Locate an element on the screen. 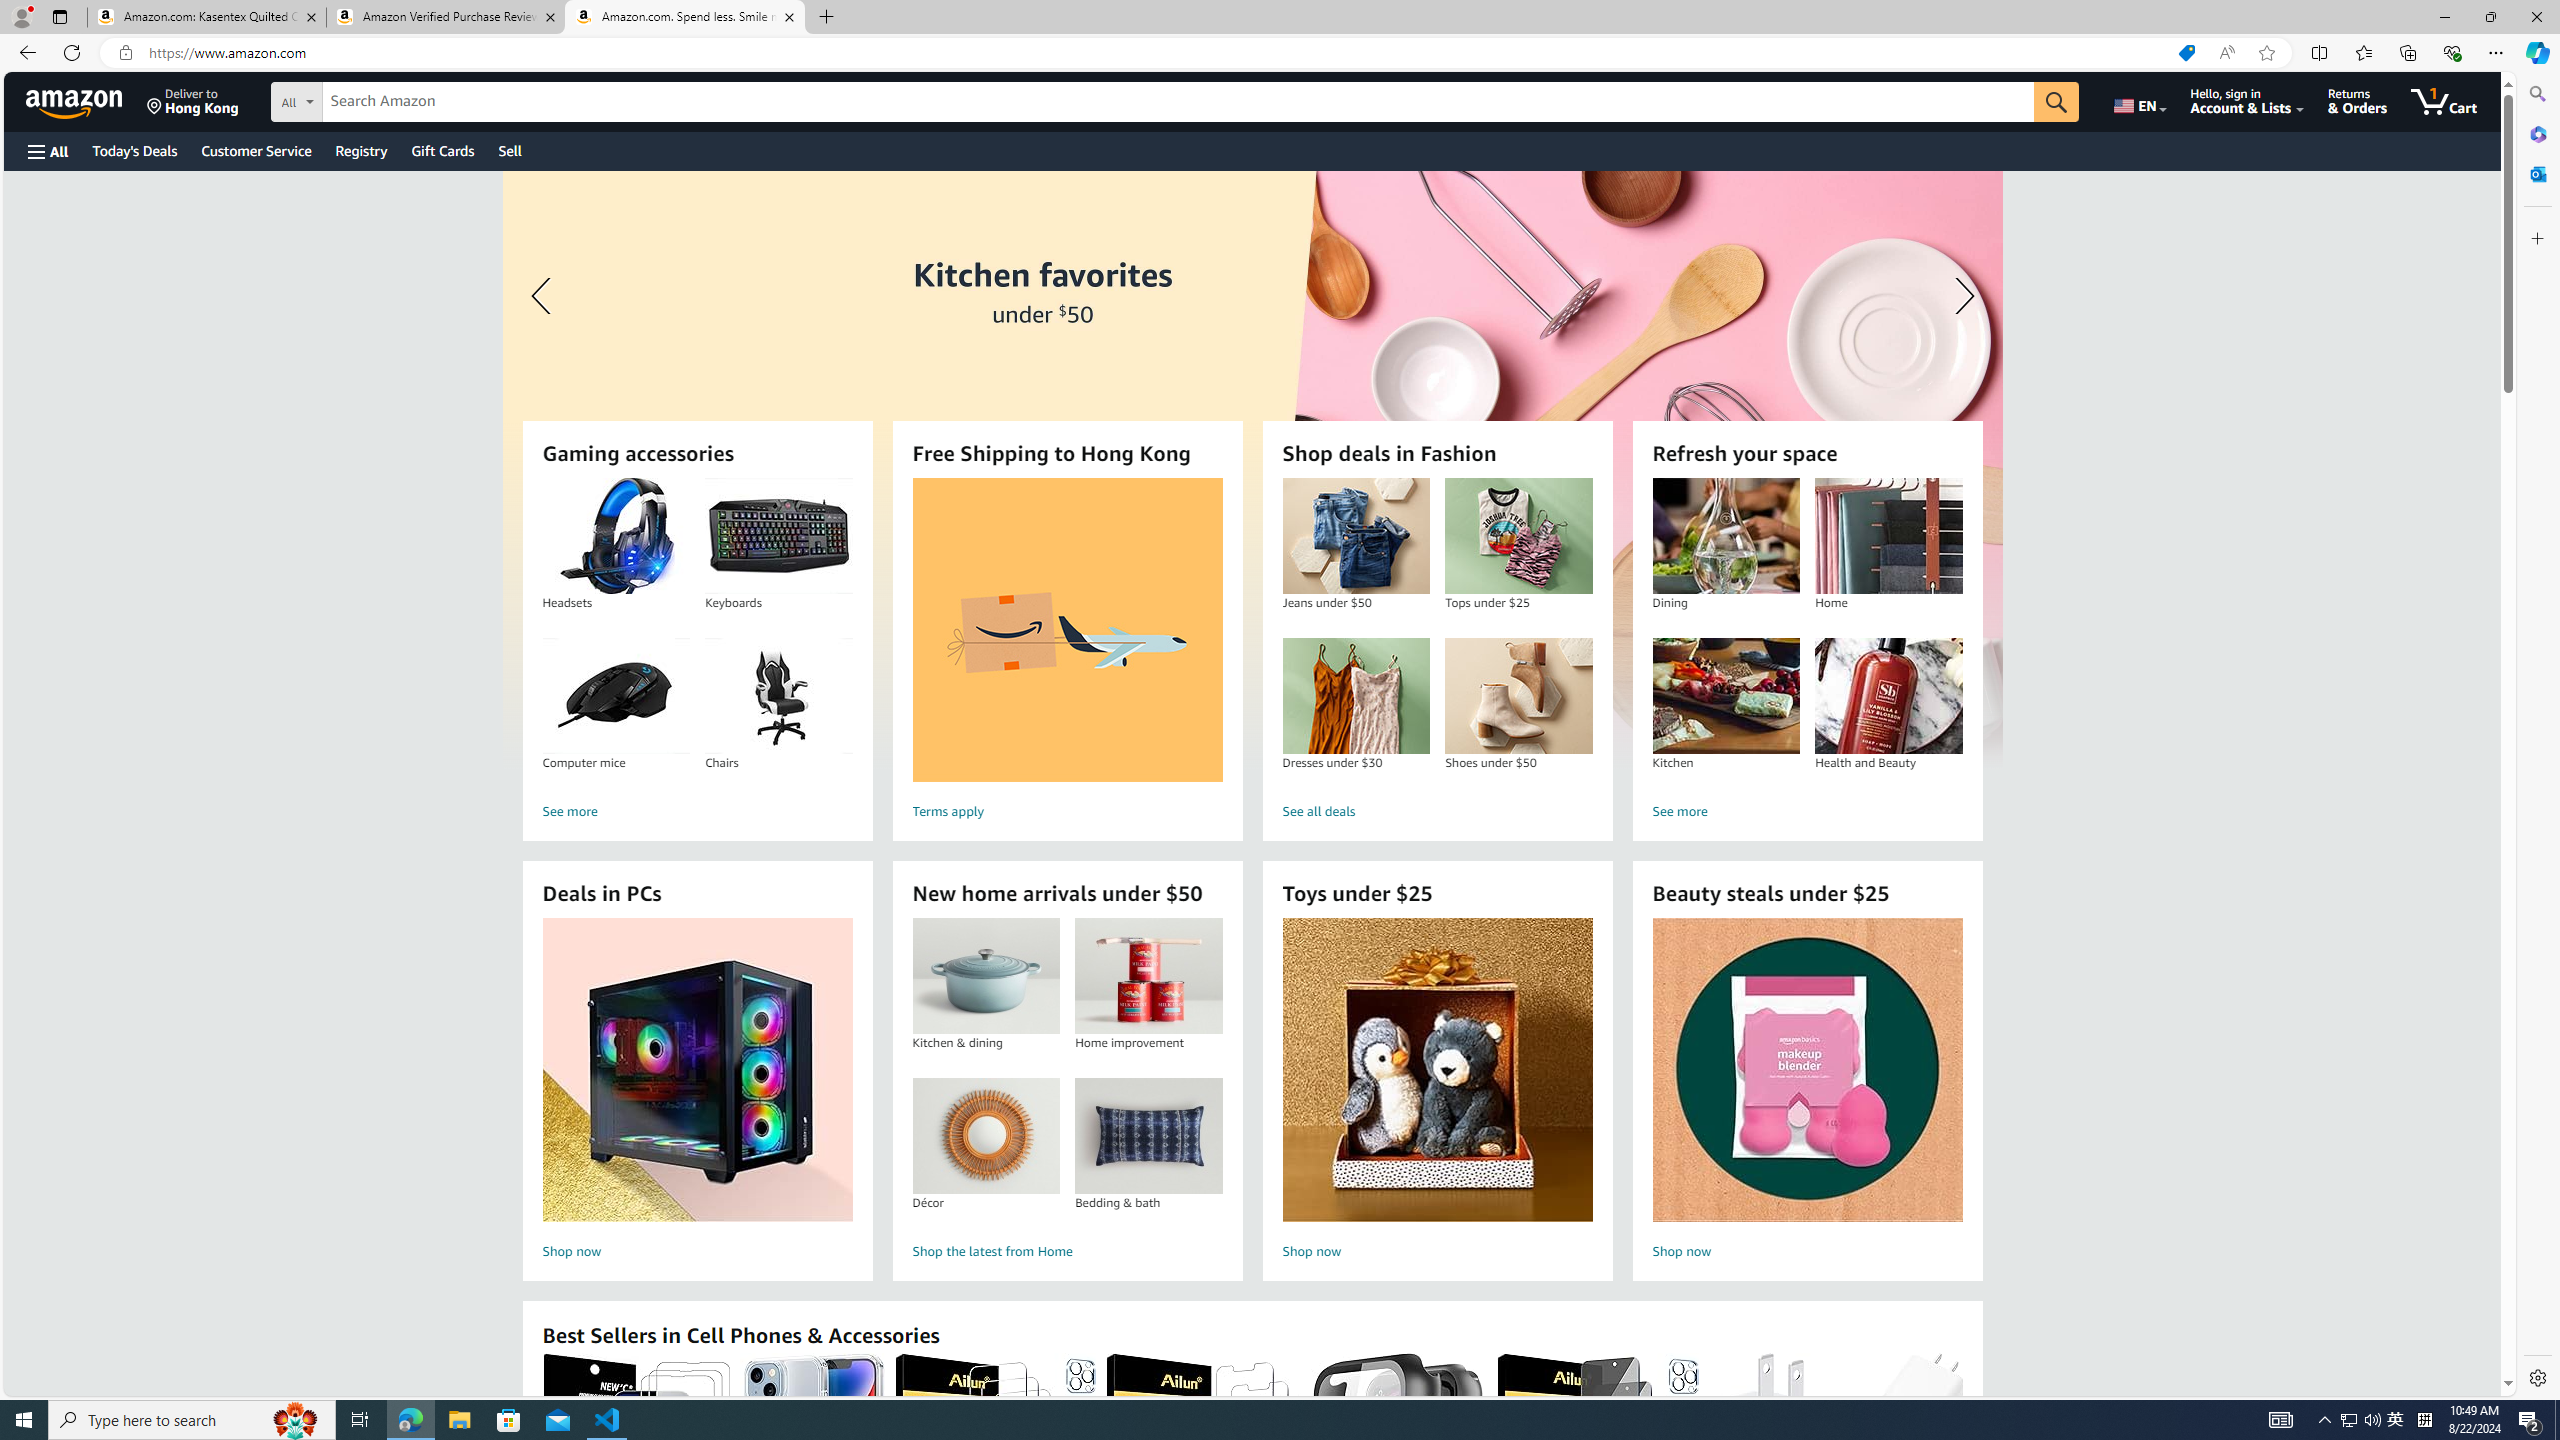 This screenshot has height=1440, width=2560. Sell is located at coordinates (510, 150).